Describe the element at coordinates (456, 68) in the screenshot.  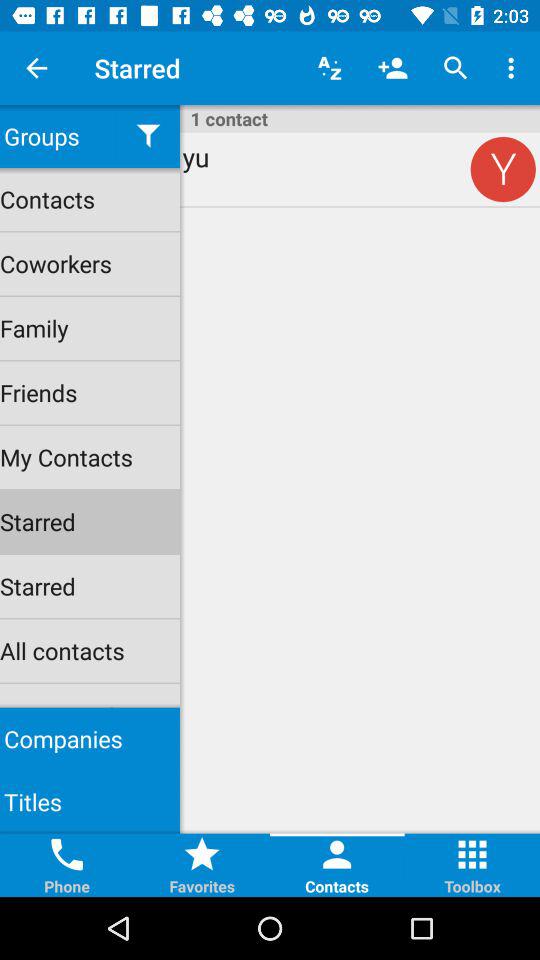
I see `click the search button on the web page` at that location.